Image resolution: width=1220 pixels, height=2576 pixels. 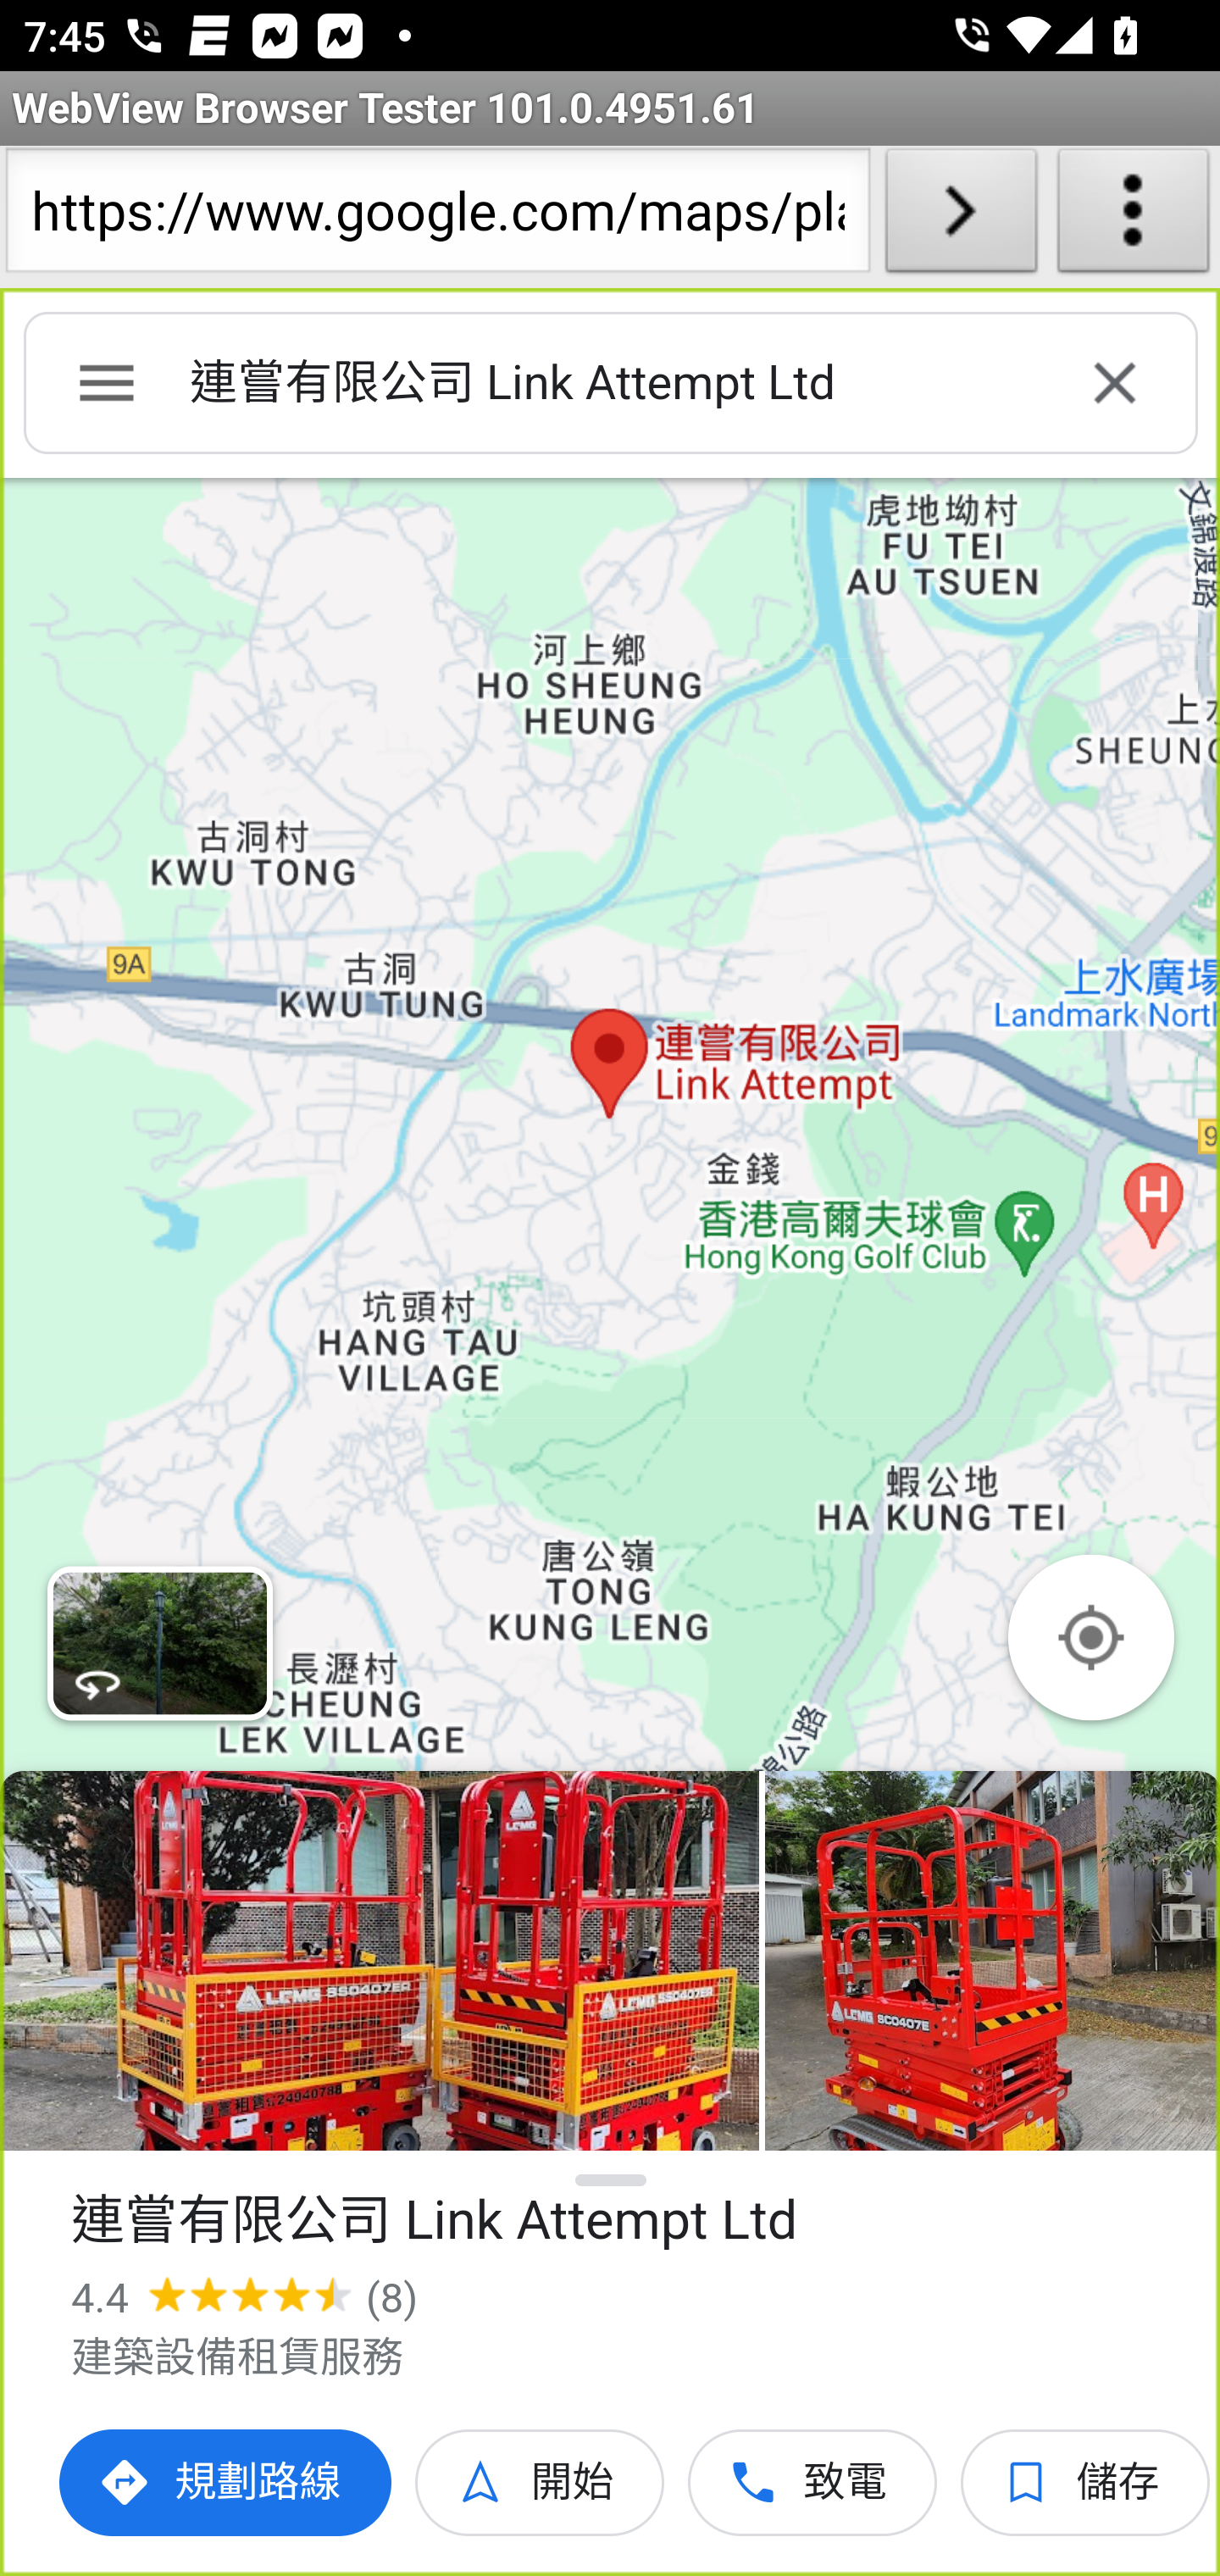 What do you see at coordinates (1134, 217) in the screenshot?
I see `About WebView` at bounding box center [1134, 217].